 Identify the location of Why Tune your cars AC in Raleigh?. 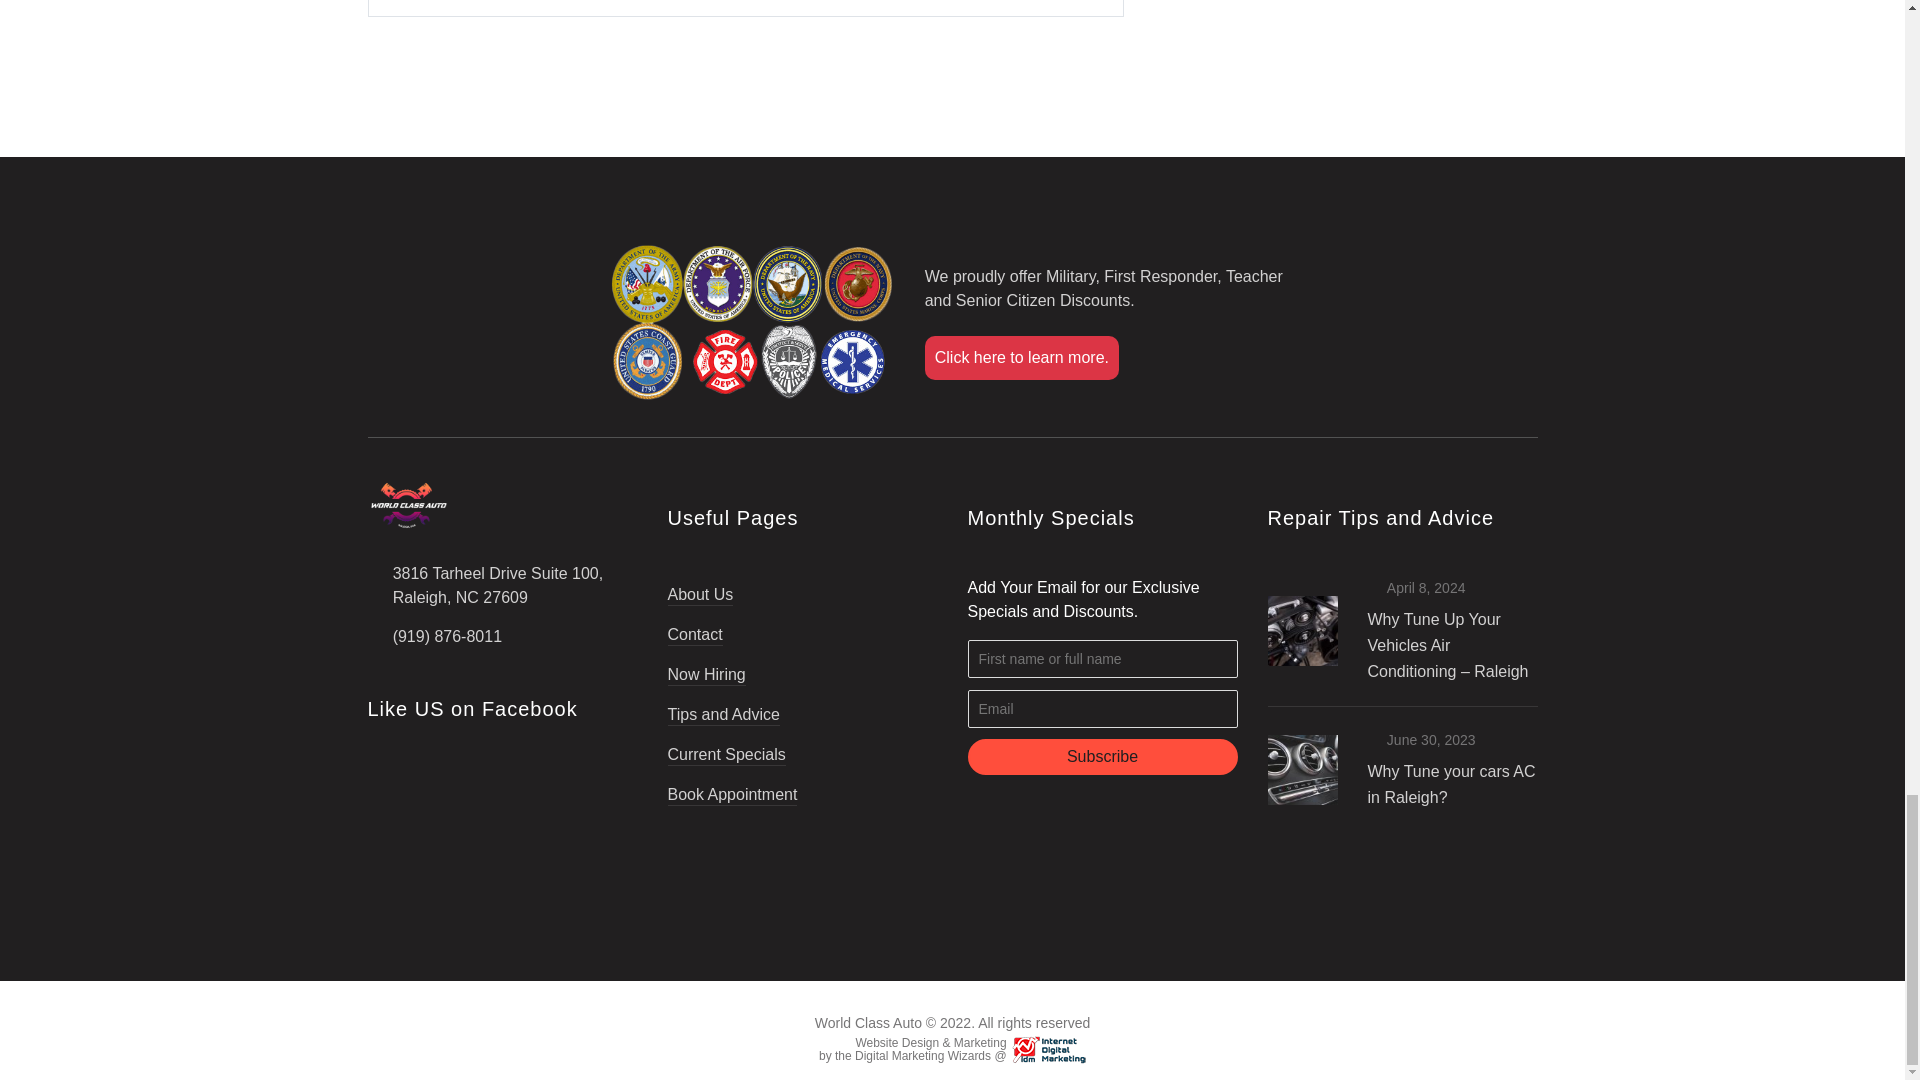
(1452, 784).